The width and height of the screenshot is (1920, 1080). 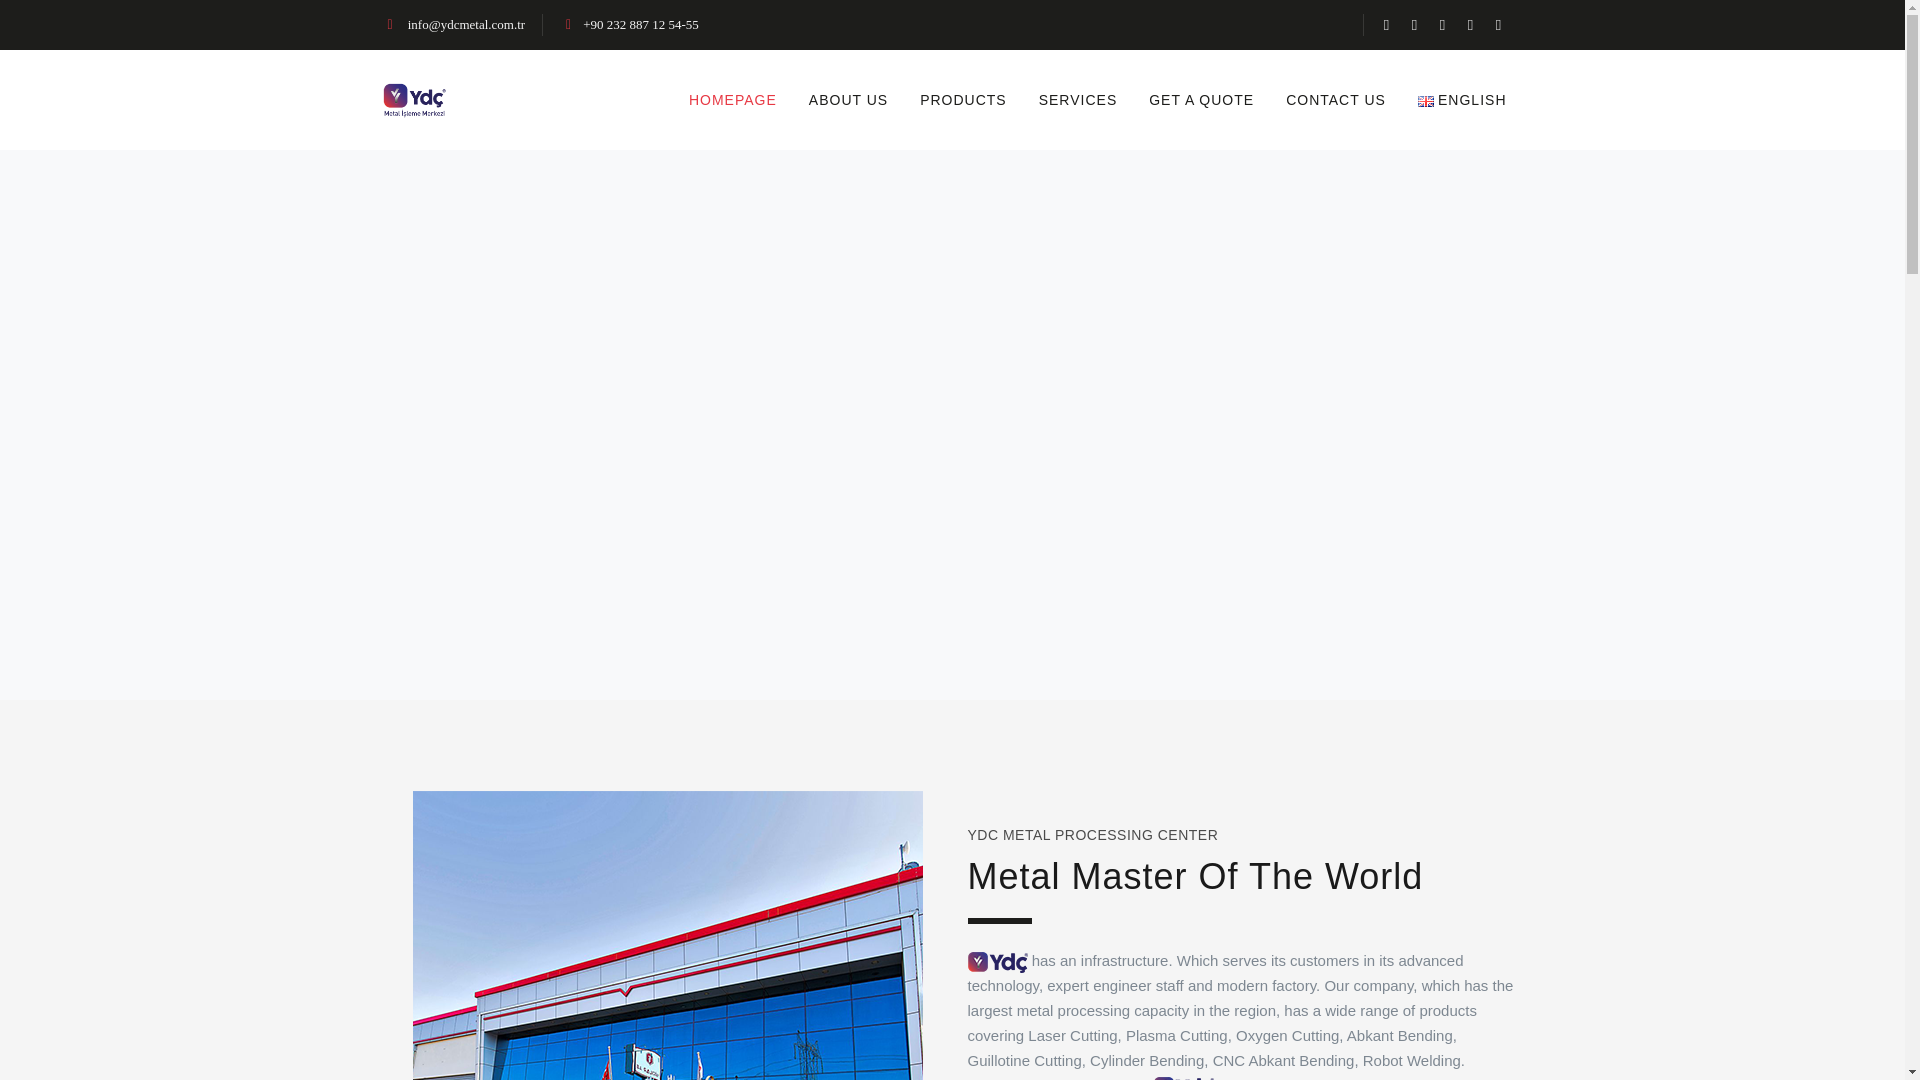 I want to click on SERVICES, so click(x=1078, y=100).